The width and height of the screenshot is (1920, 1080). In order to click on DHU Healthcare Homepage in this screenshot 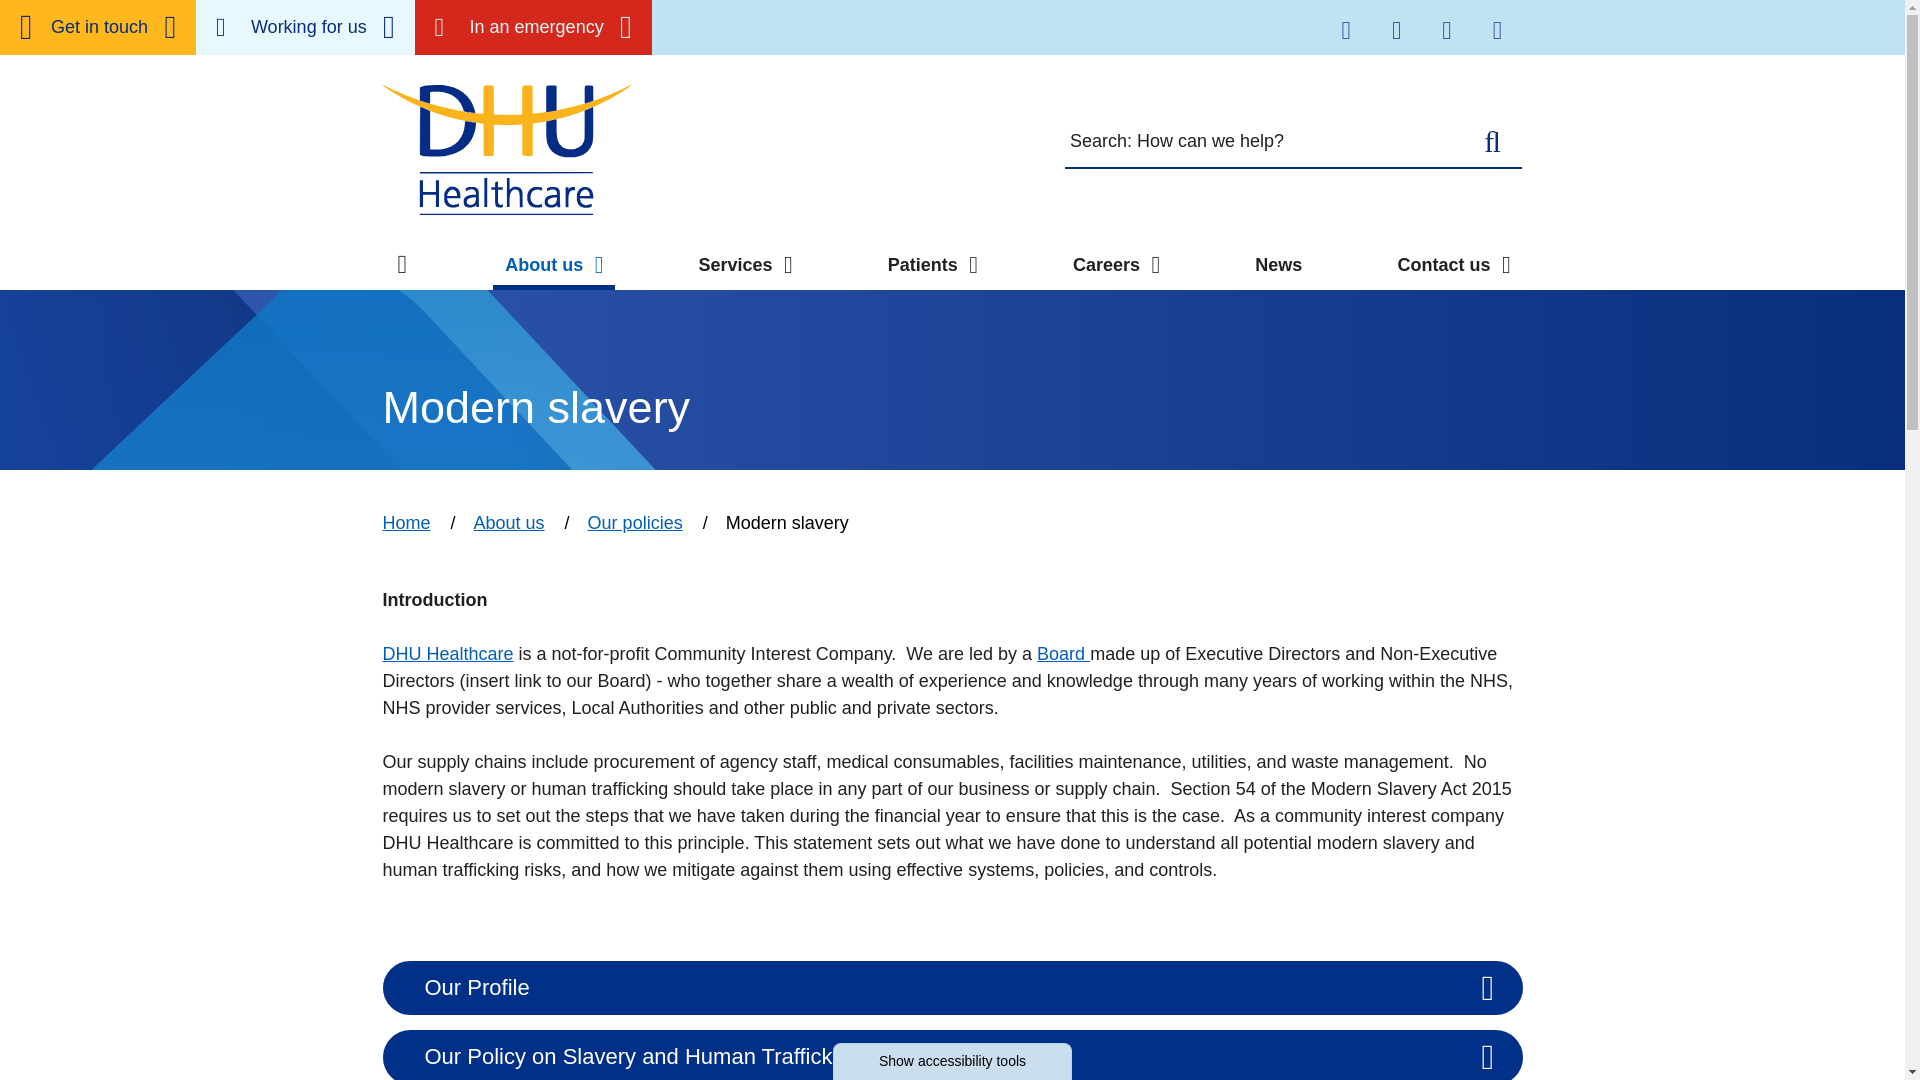, I will do `click(506, 148)`.